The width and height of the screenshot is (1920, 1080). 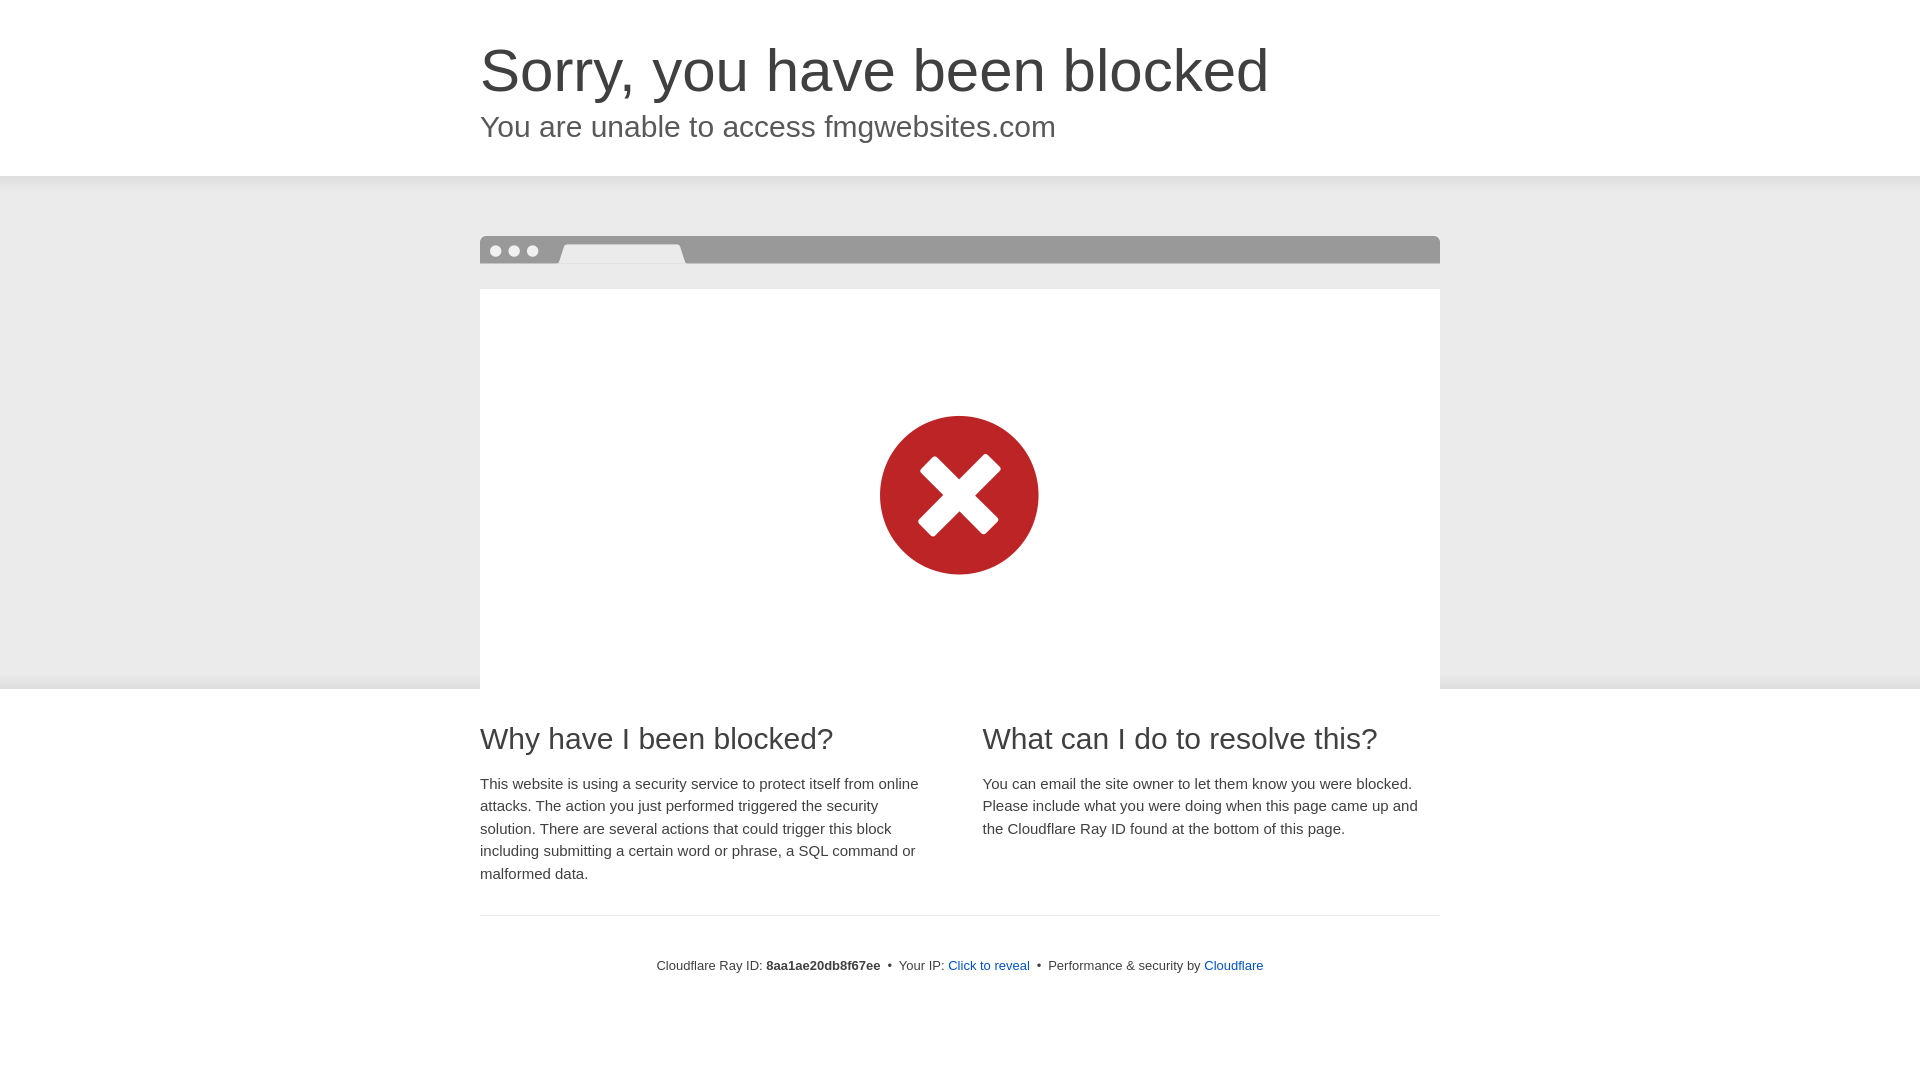 What do you see at coordinates (988, 966) in the screenshot?
I see `Click to reveal` at bounding box center [988, 966].